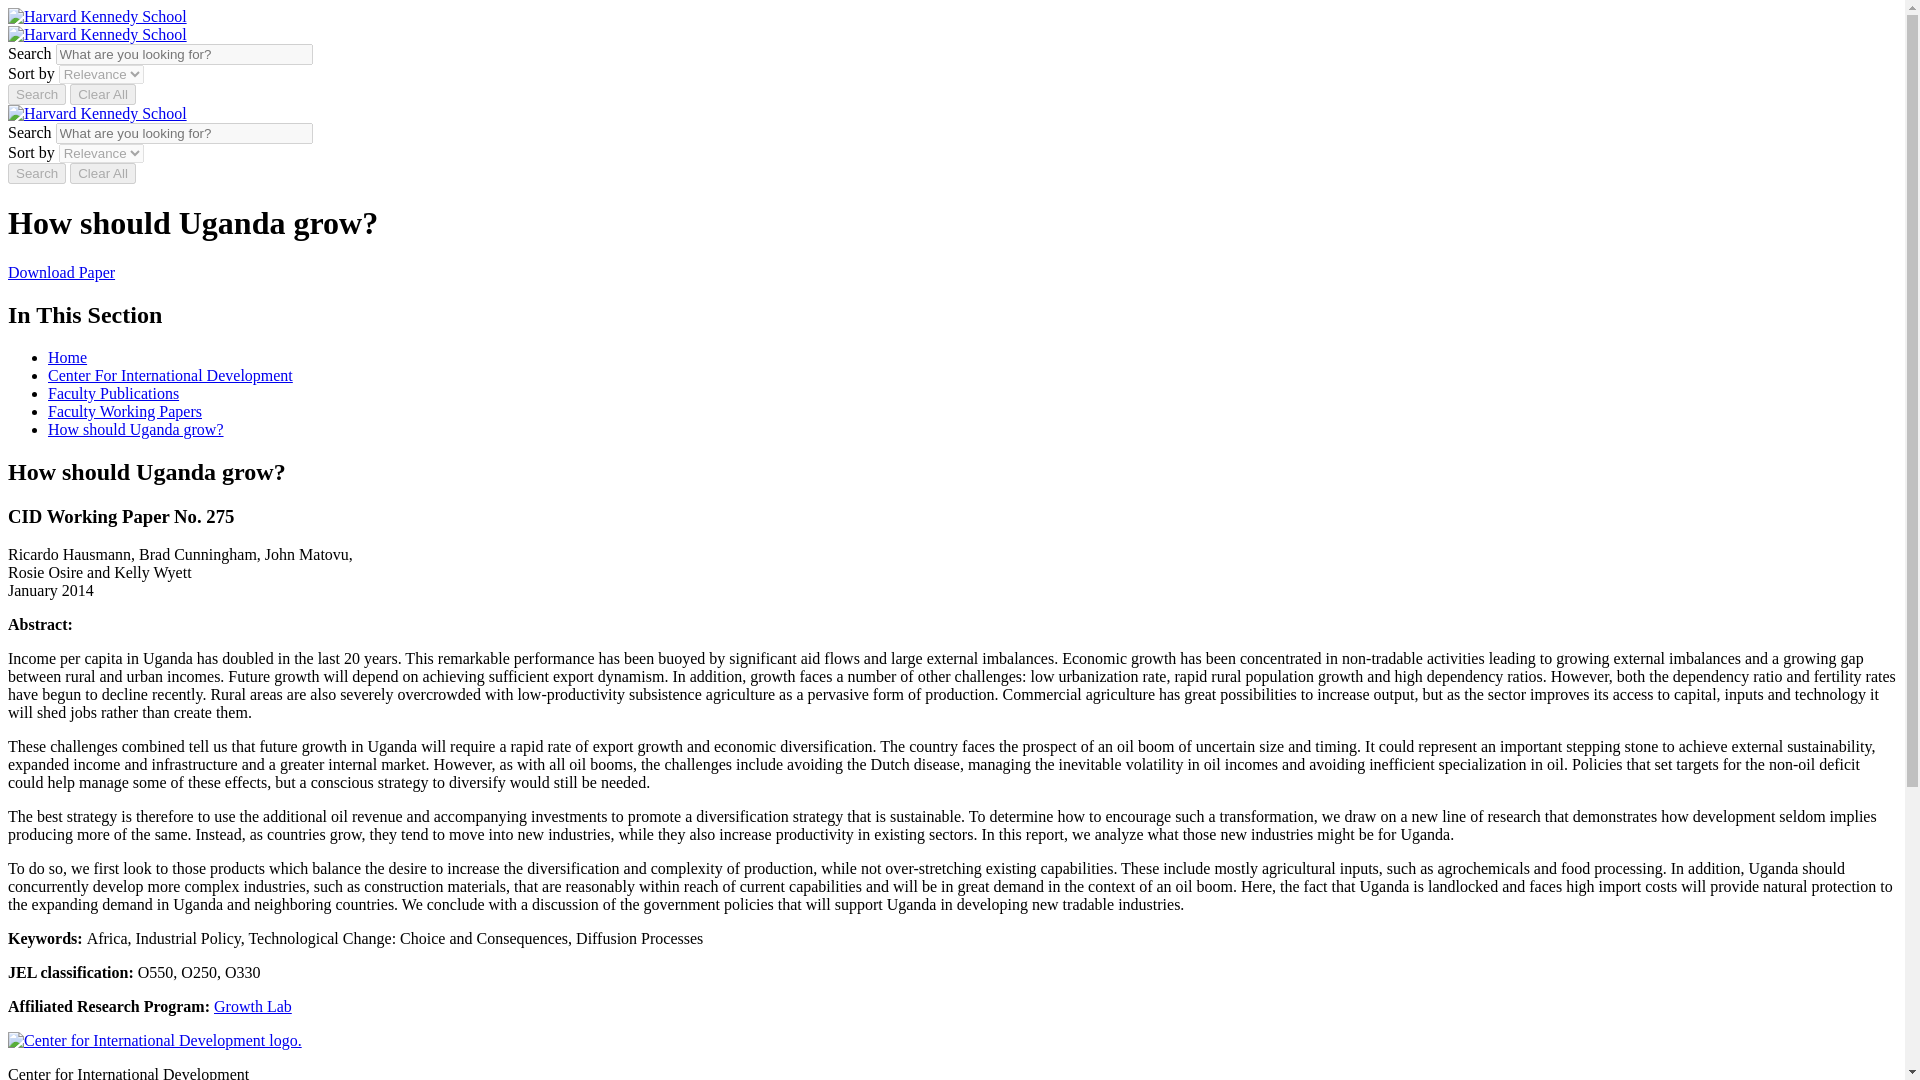  What do you see at coordinates (102, 94) in the screenshot?
I see `Clear All` at bounding box center [102, 94].